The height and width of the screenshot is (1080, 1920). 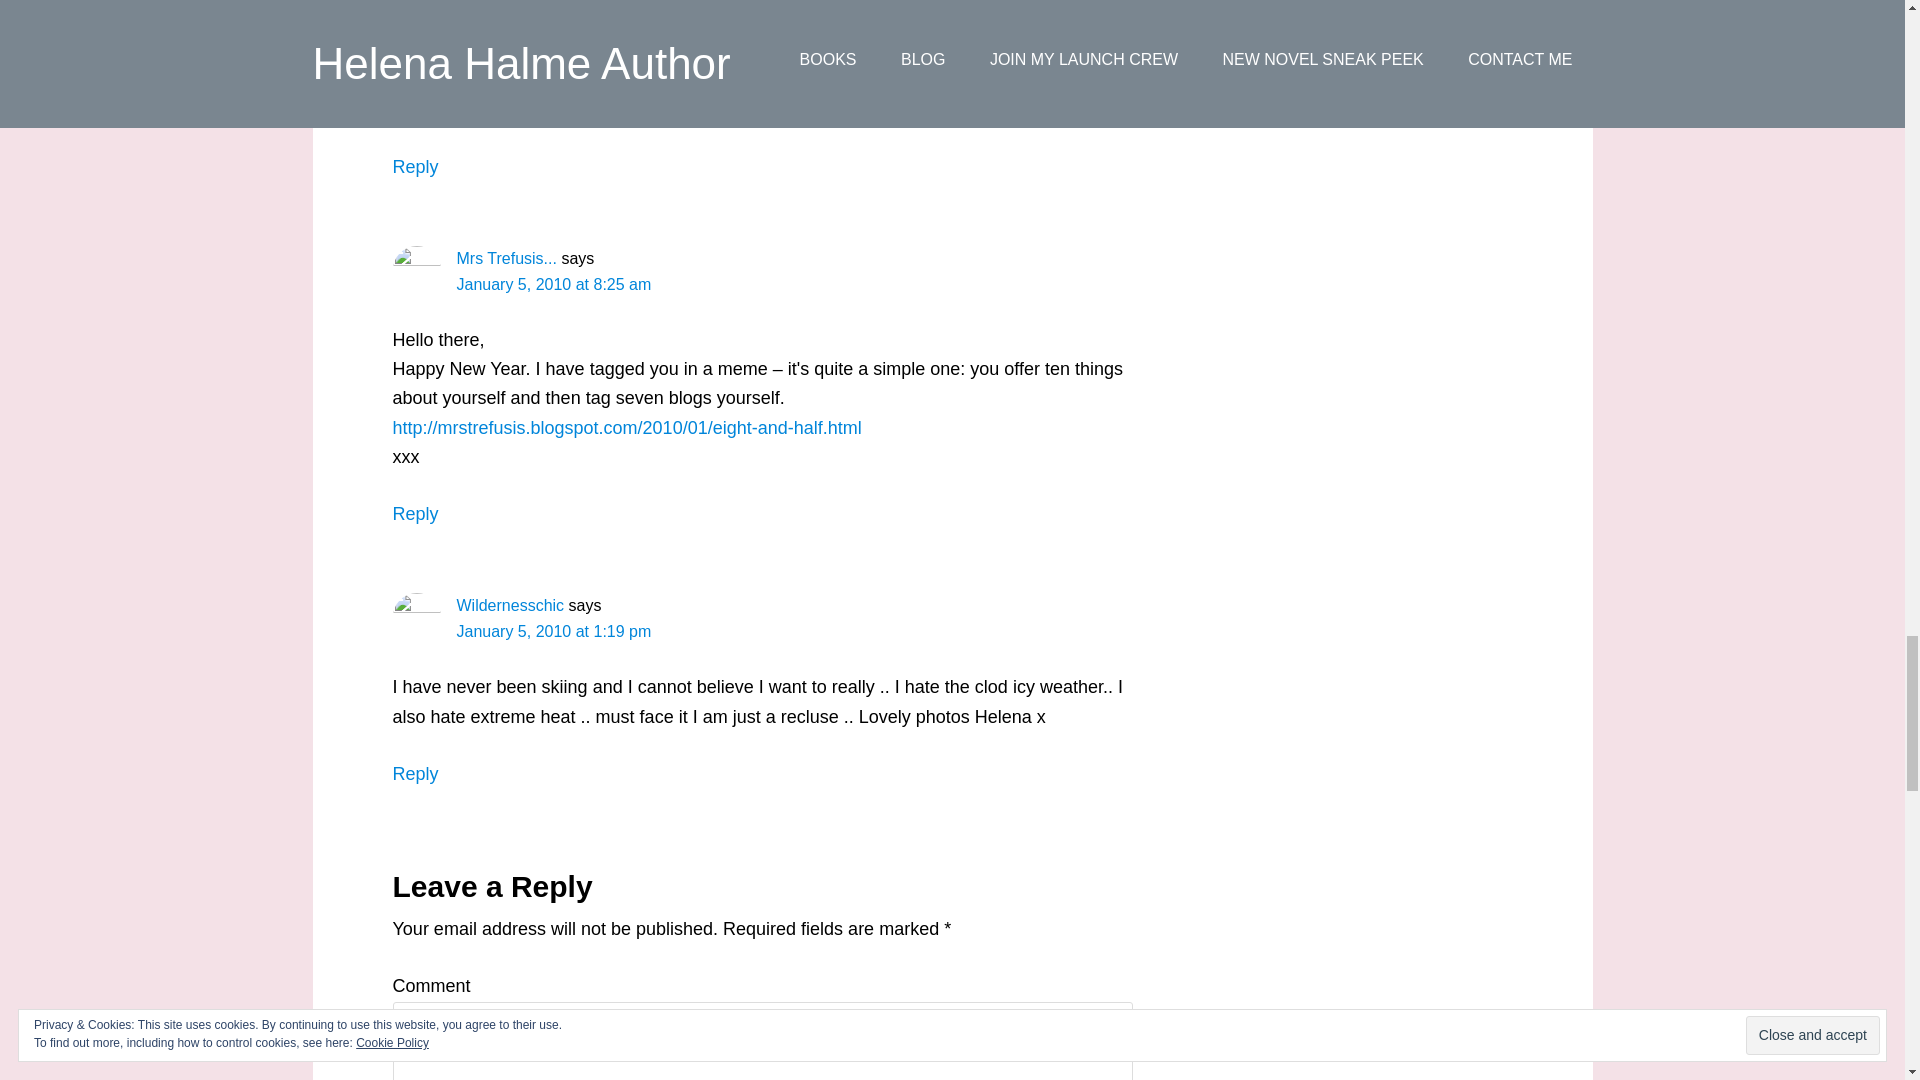 I want to click on Wildernesschic, so click(x=510, y=606).